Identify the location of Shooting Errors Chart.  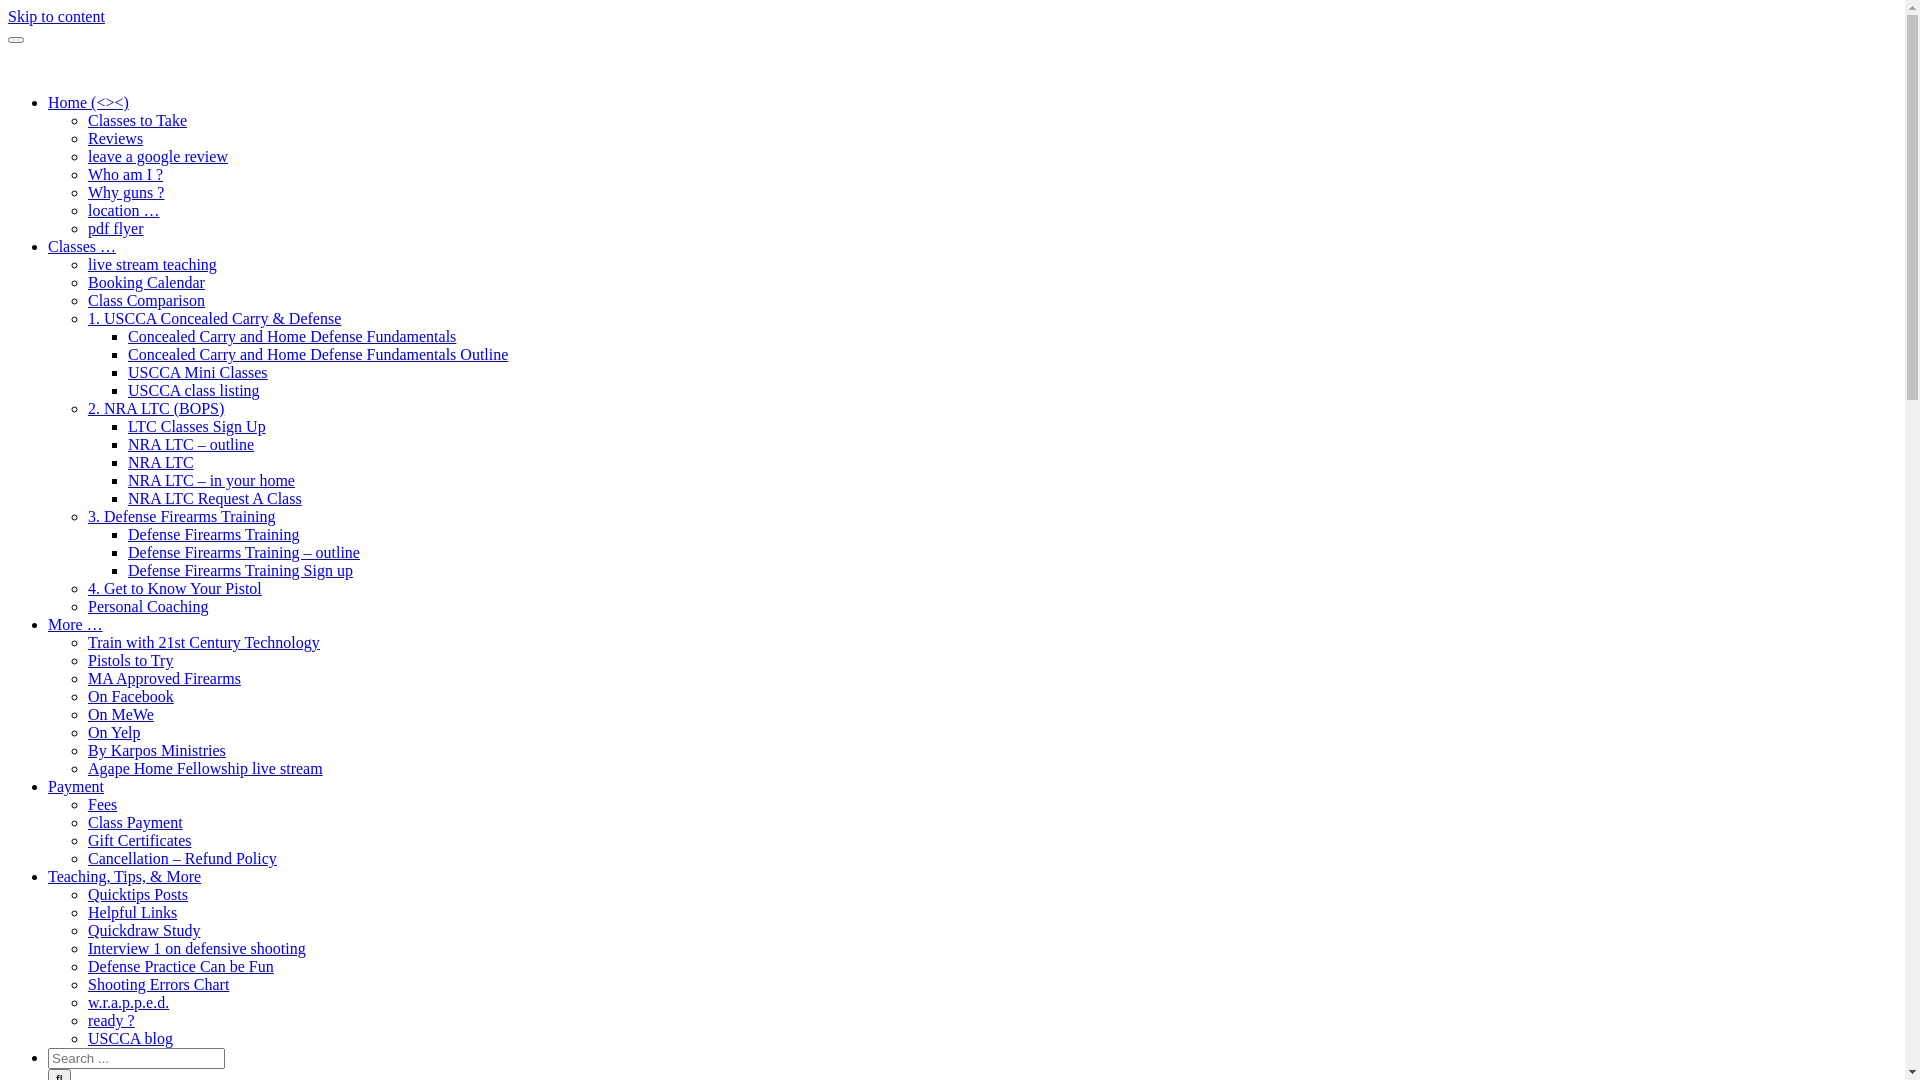
(158, 984).